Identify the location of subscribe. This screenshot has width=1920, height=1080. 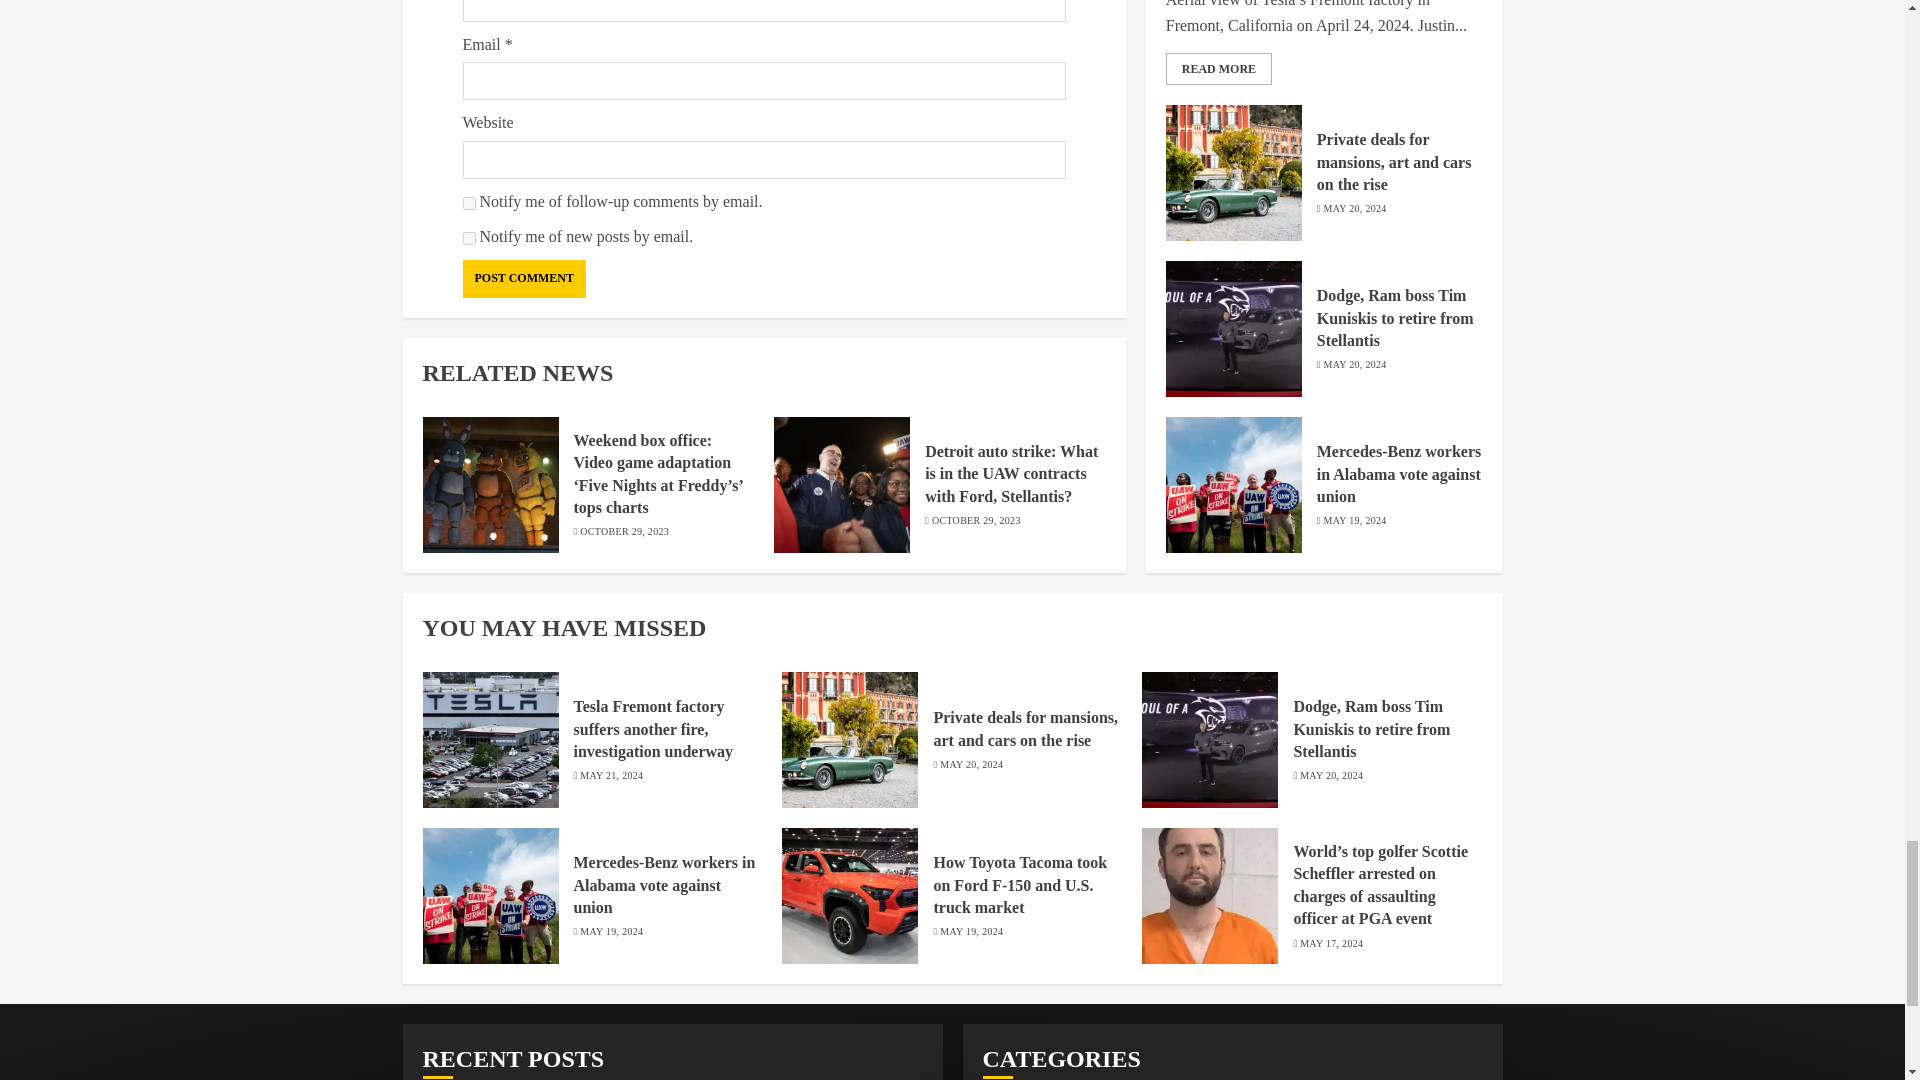
(468, 238).